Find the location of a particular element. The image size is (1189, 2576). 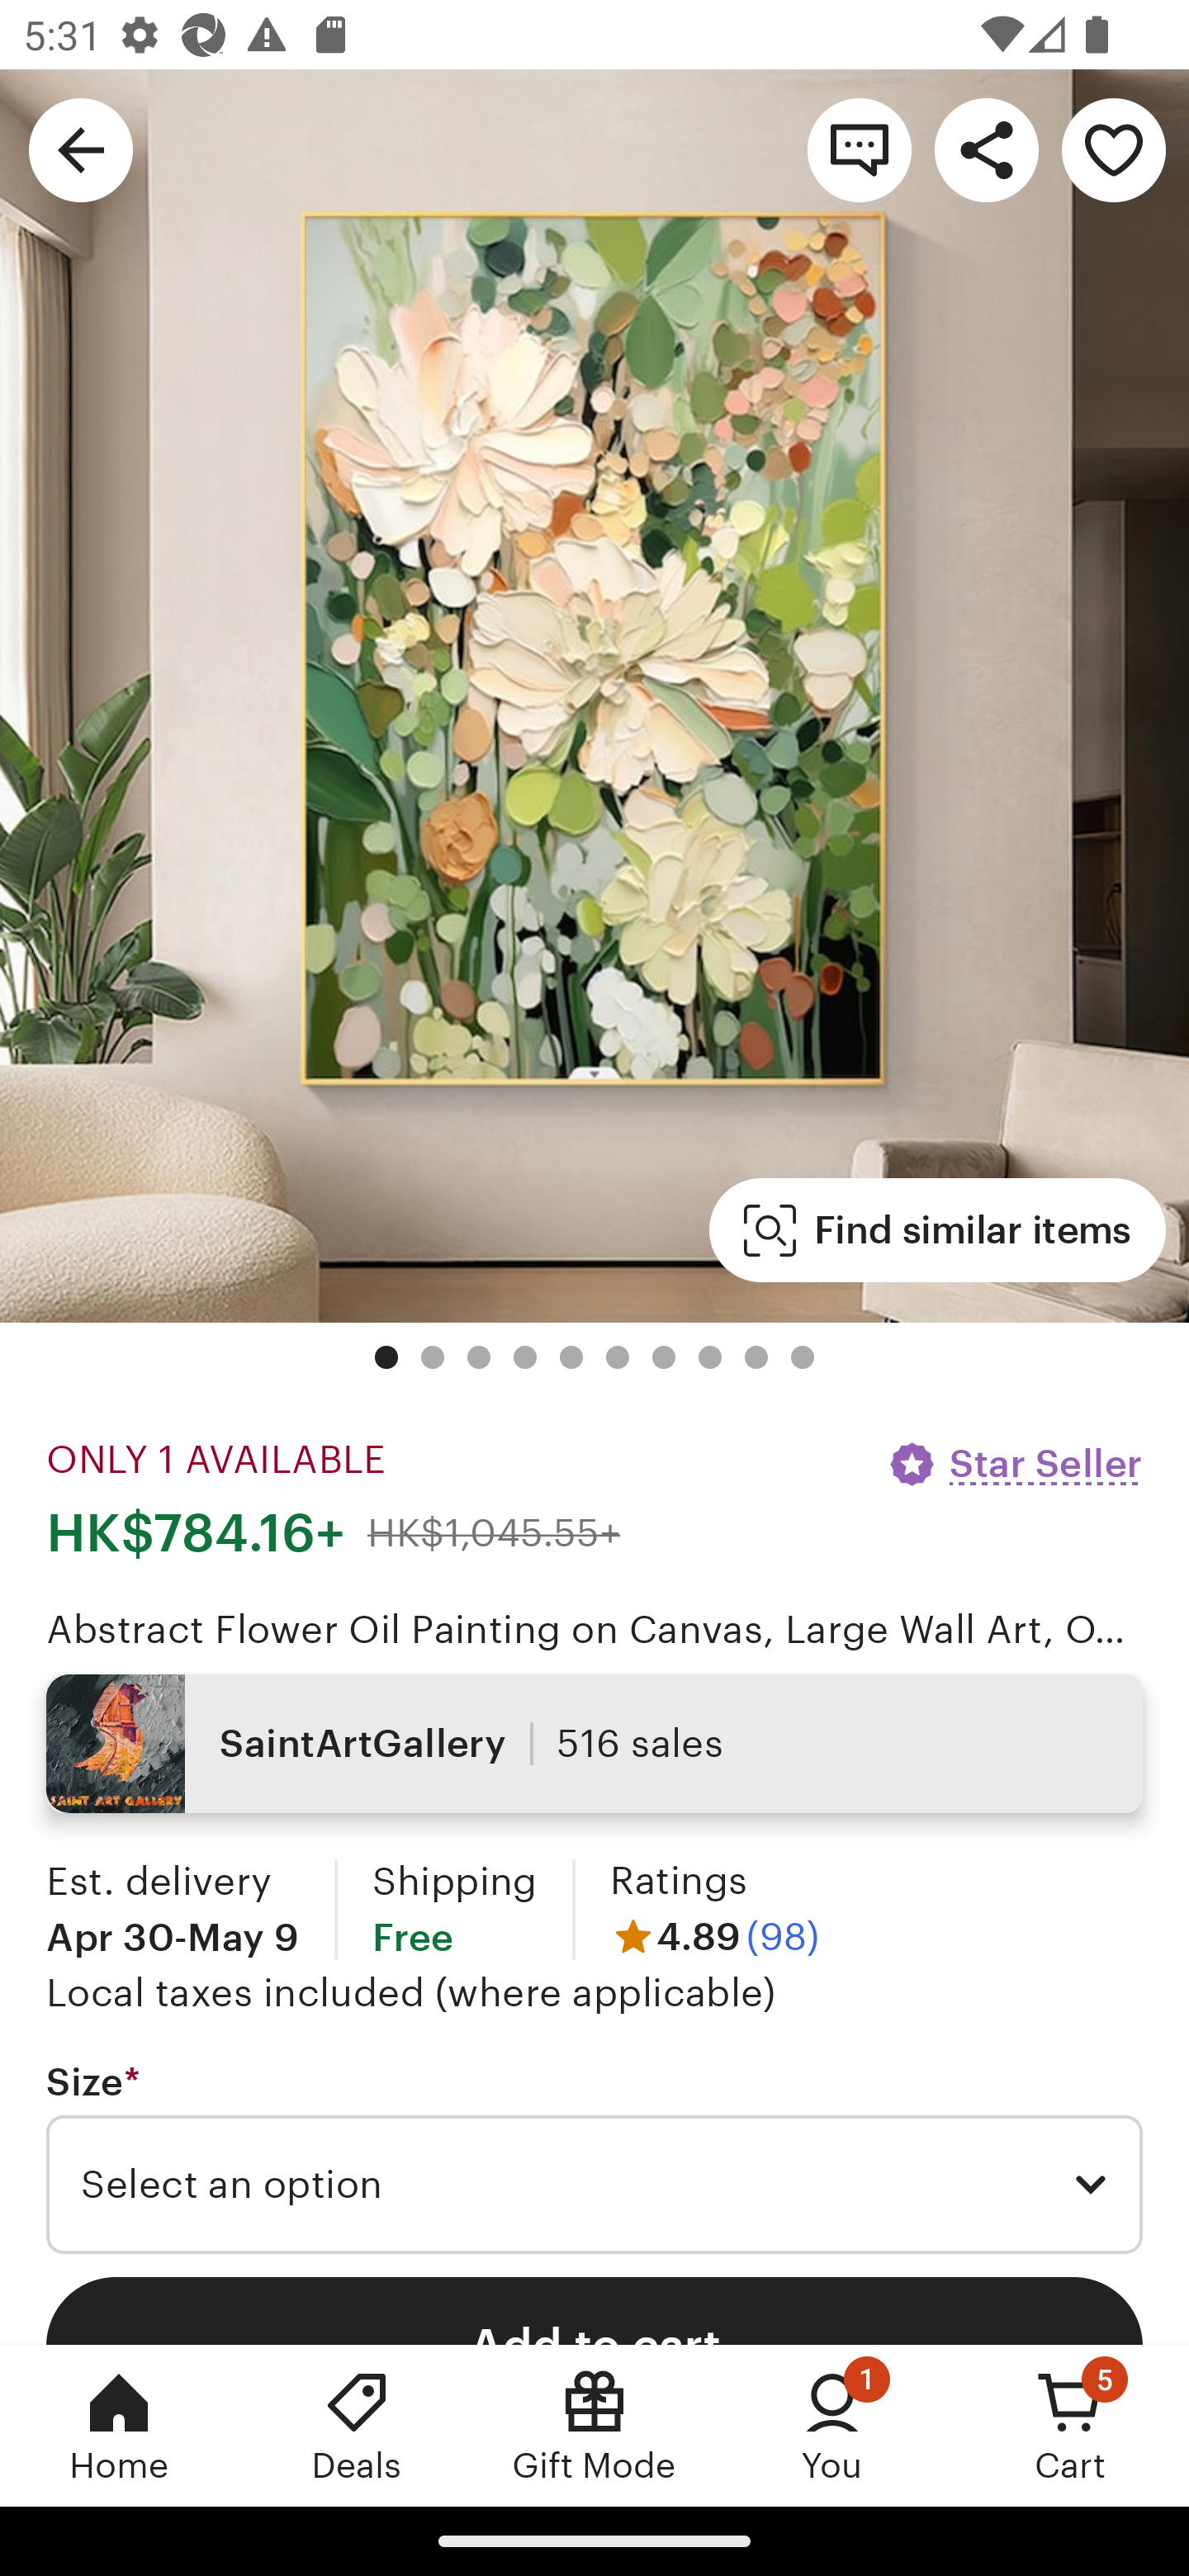

Star Seller is located at coordinates (1014, 1464).